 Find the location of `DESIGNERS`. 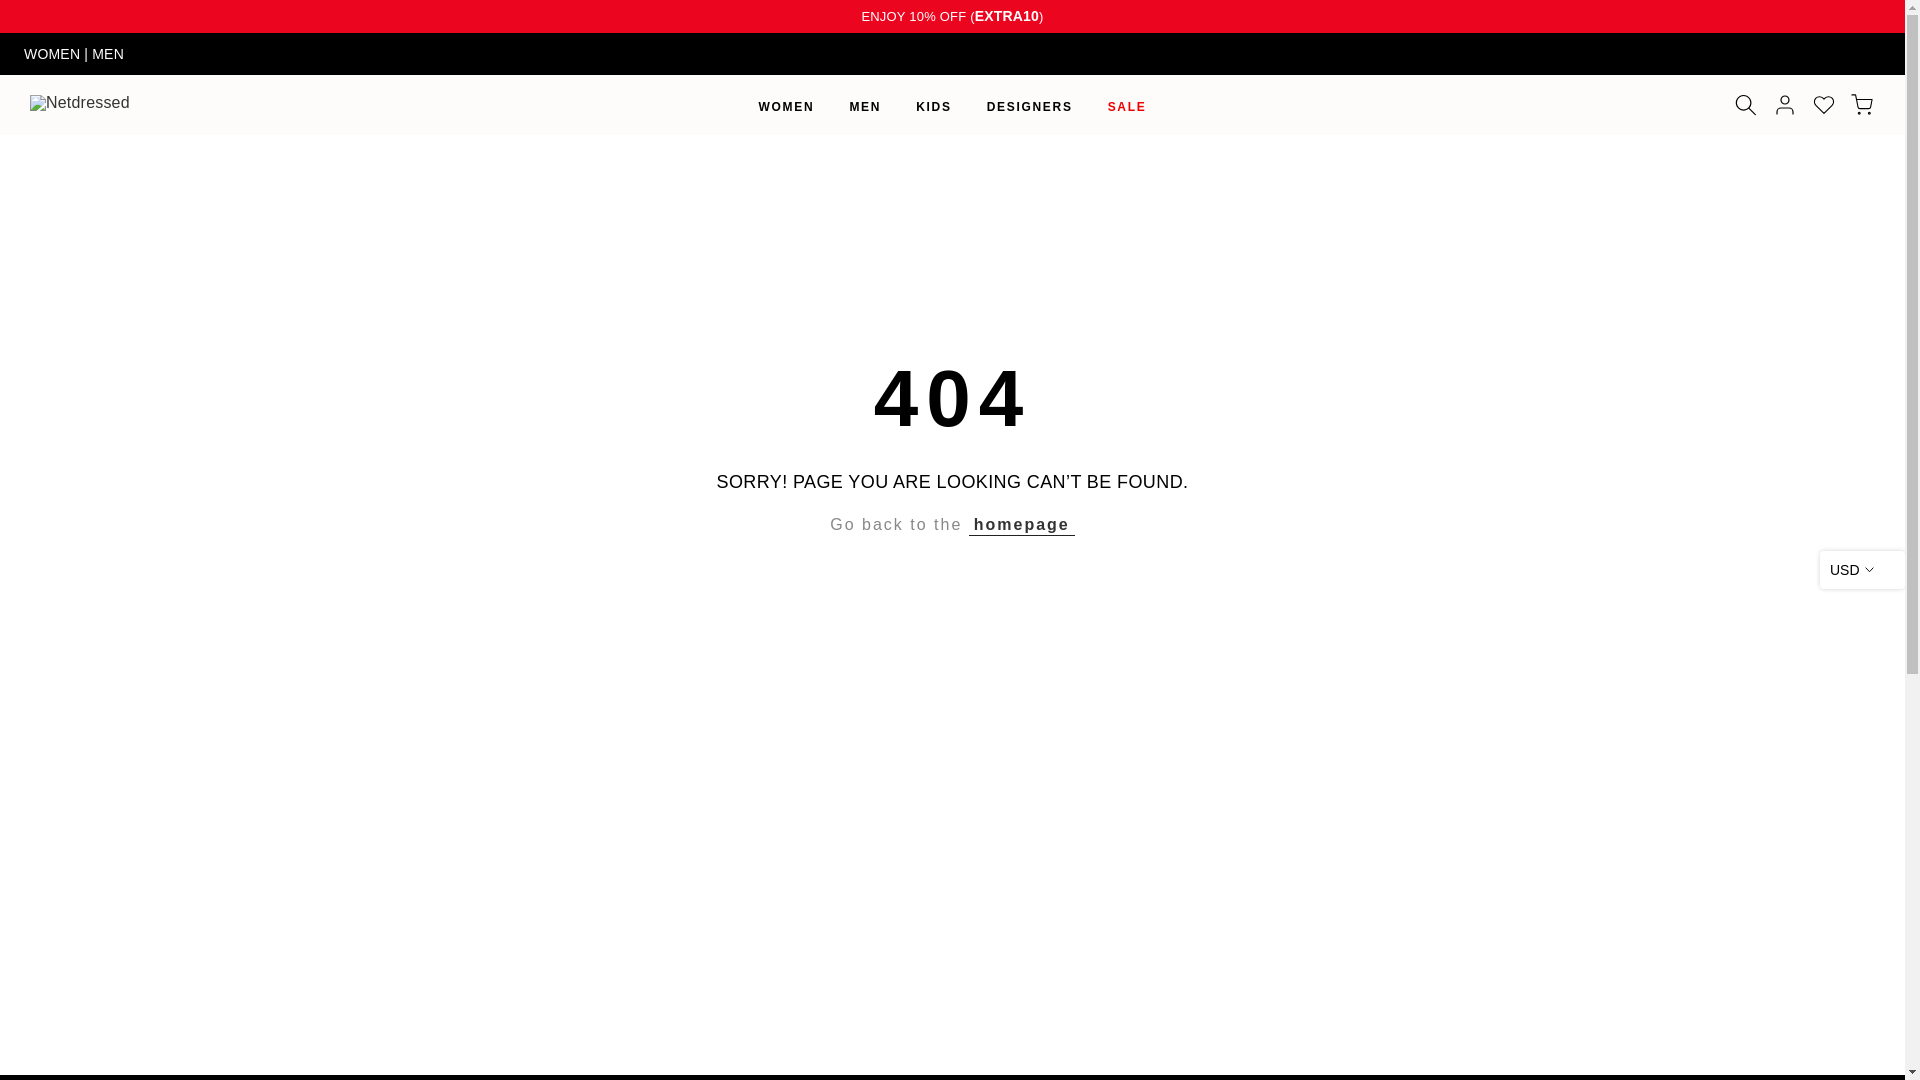

DESIGNERS is located at coordinates (1030, 106).